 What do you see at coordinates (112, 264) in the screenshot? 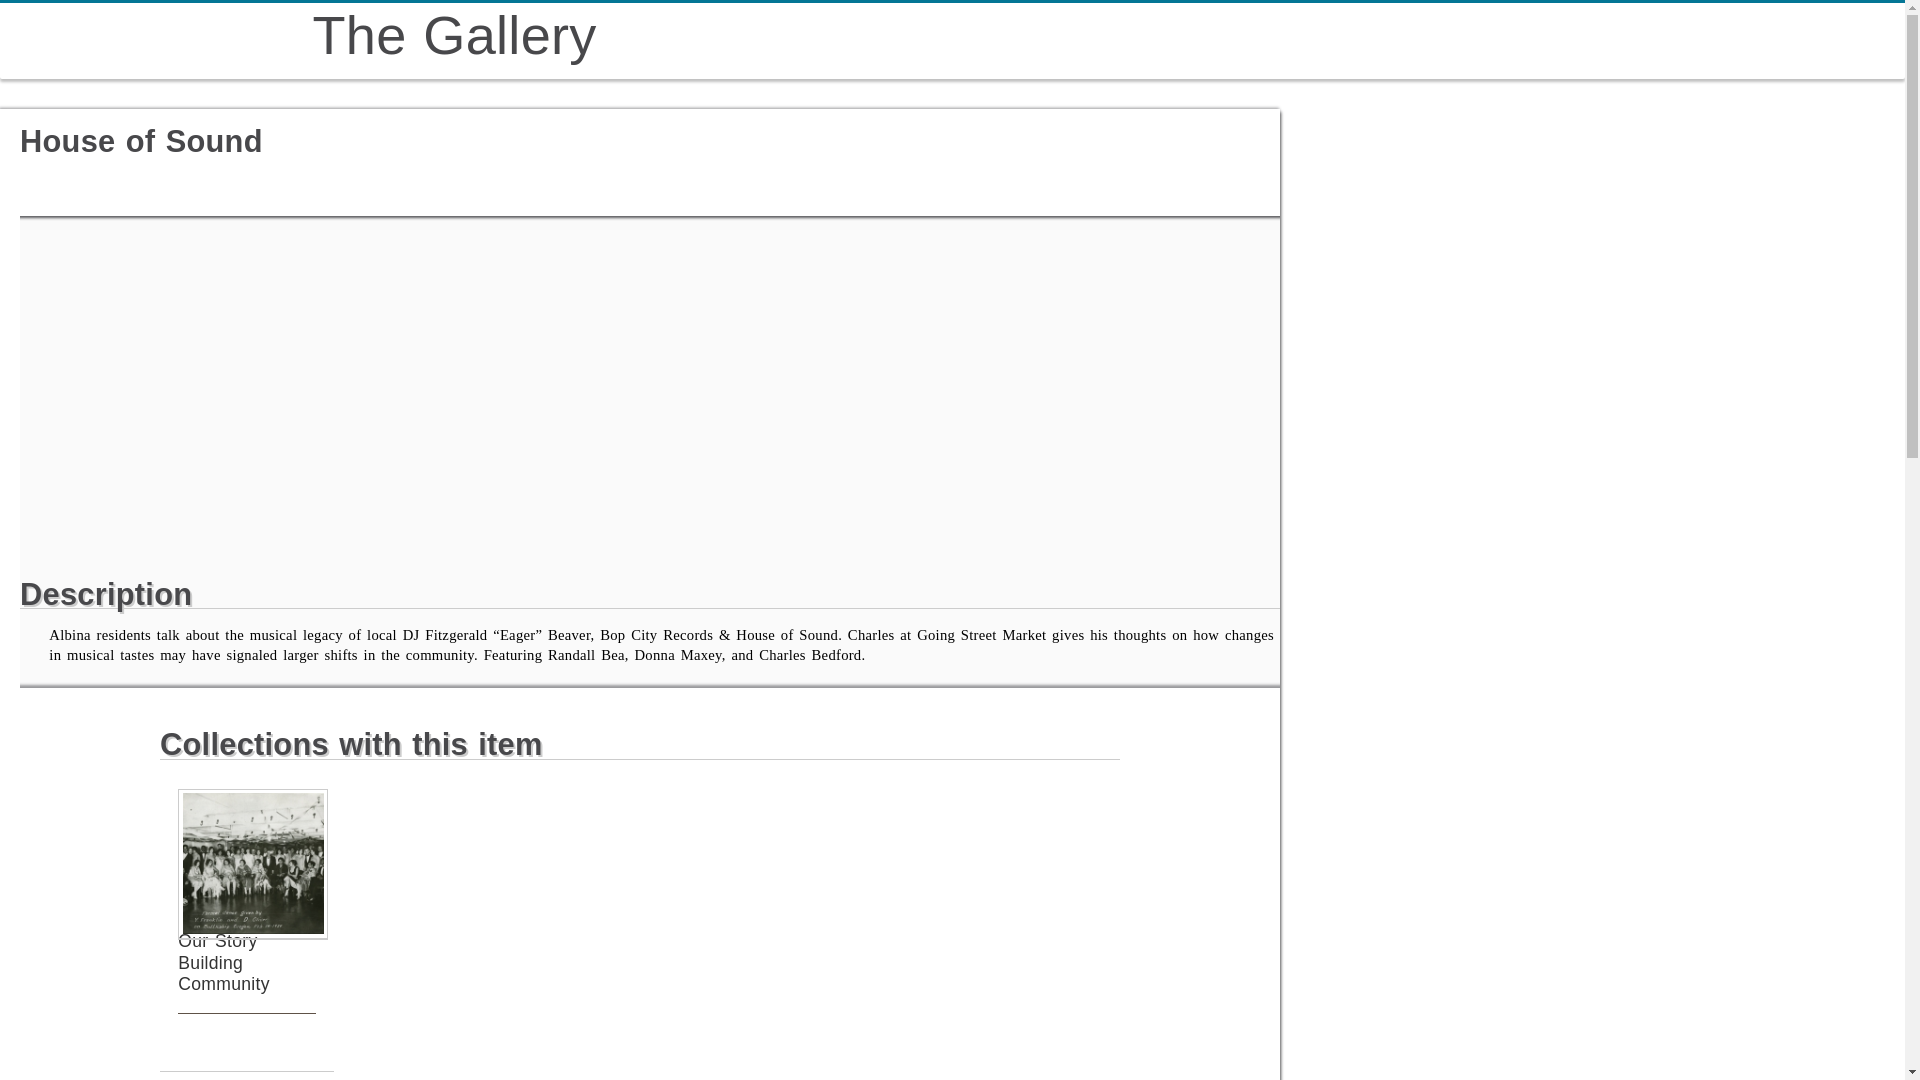
I see `House of Sound` at bounding box center [112, 264].